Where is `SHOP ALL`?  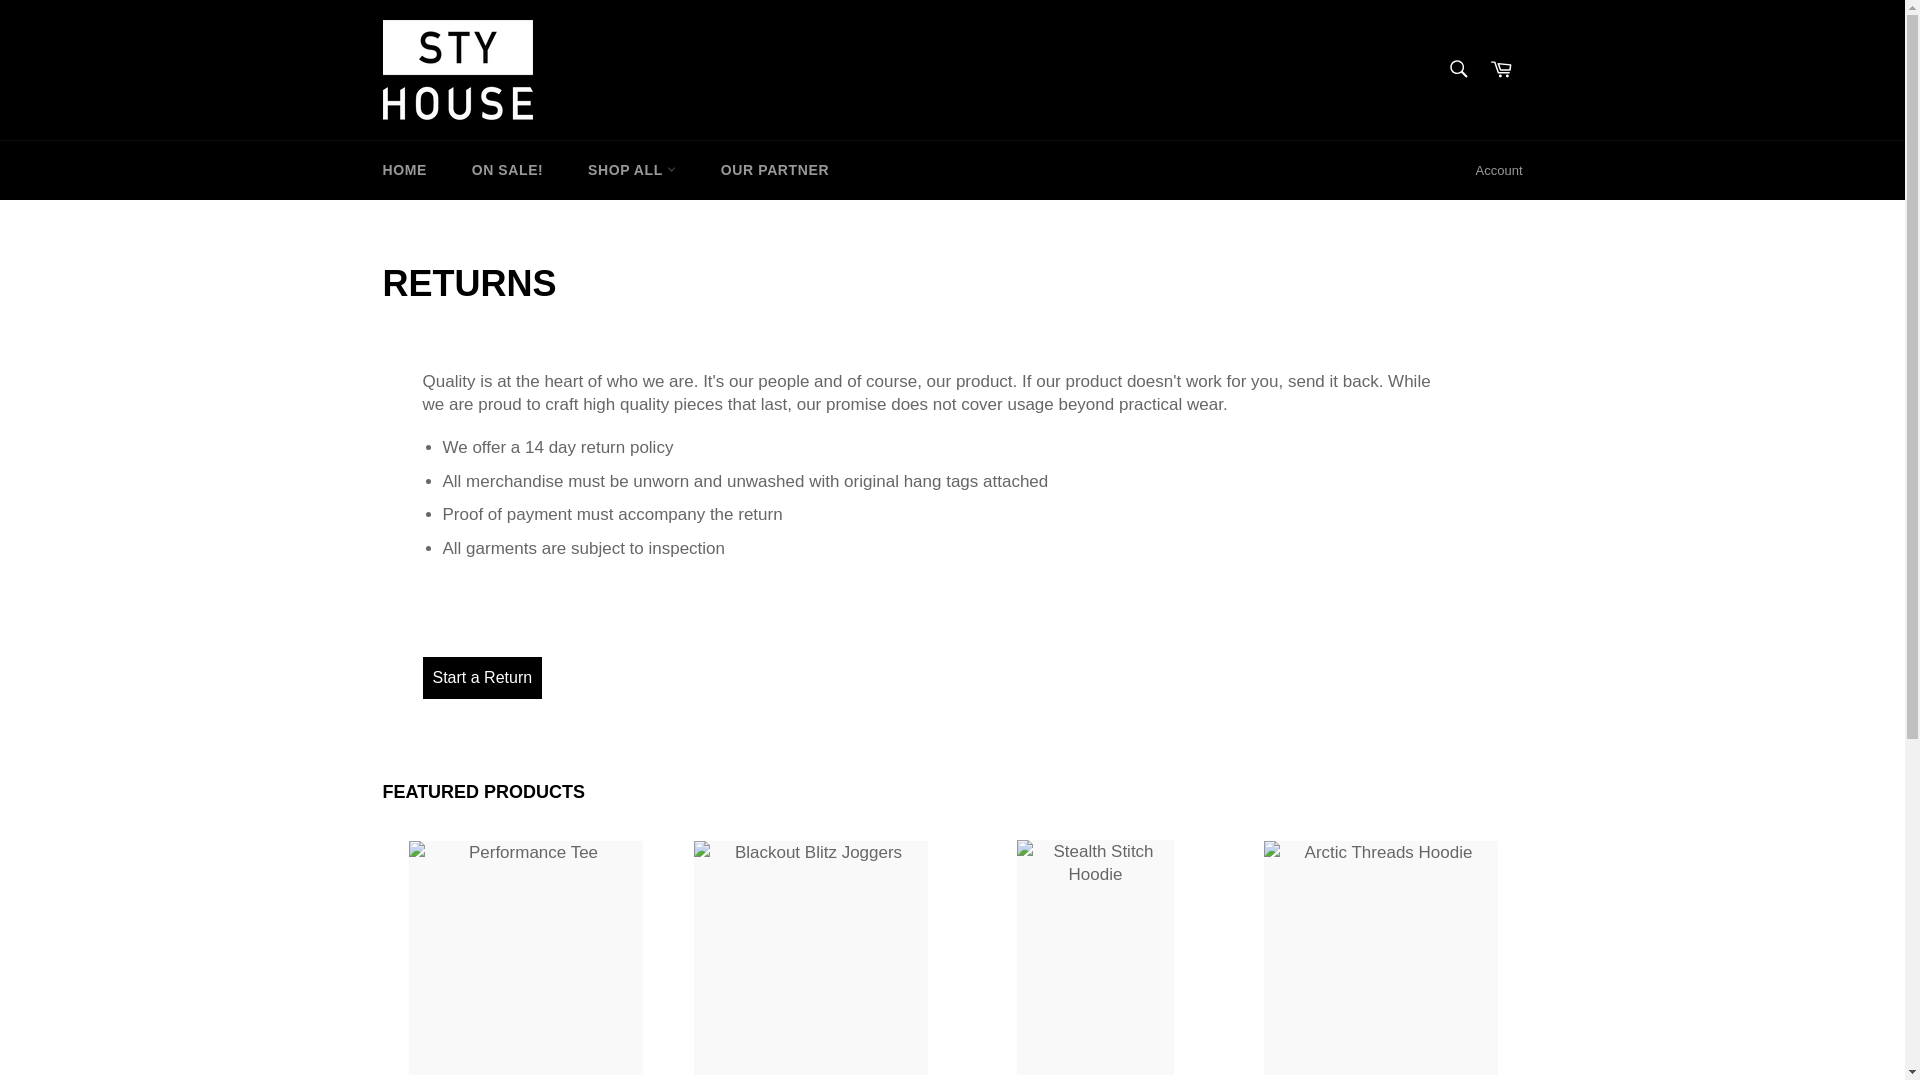
SHOP ALL is located at coordinates (632, 170).